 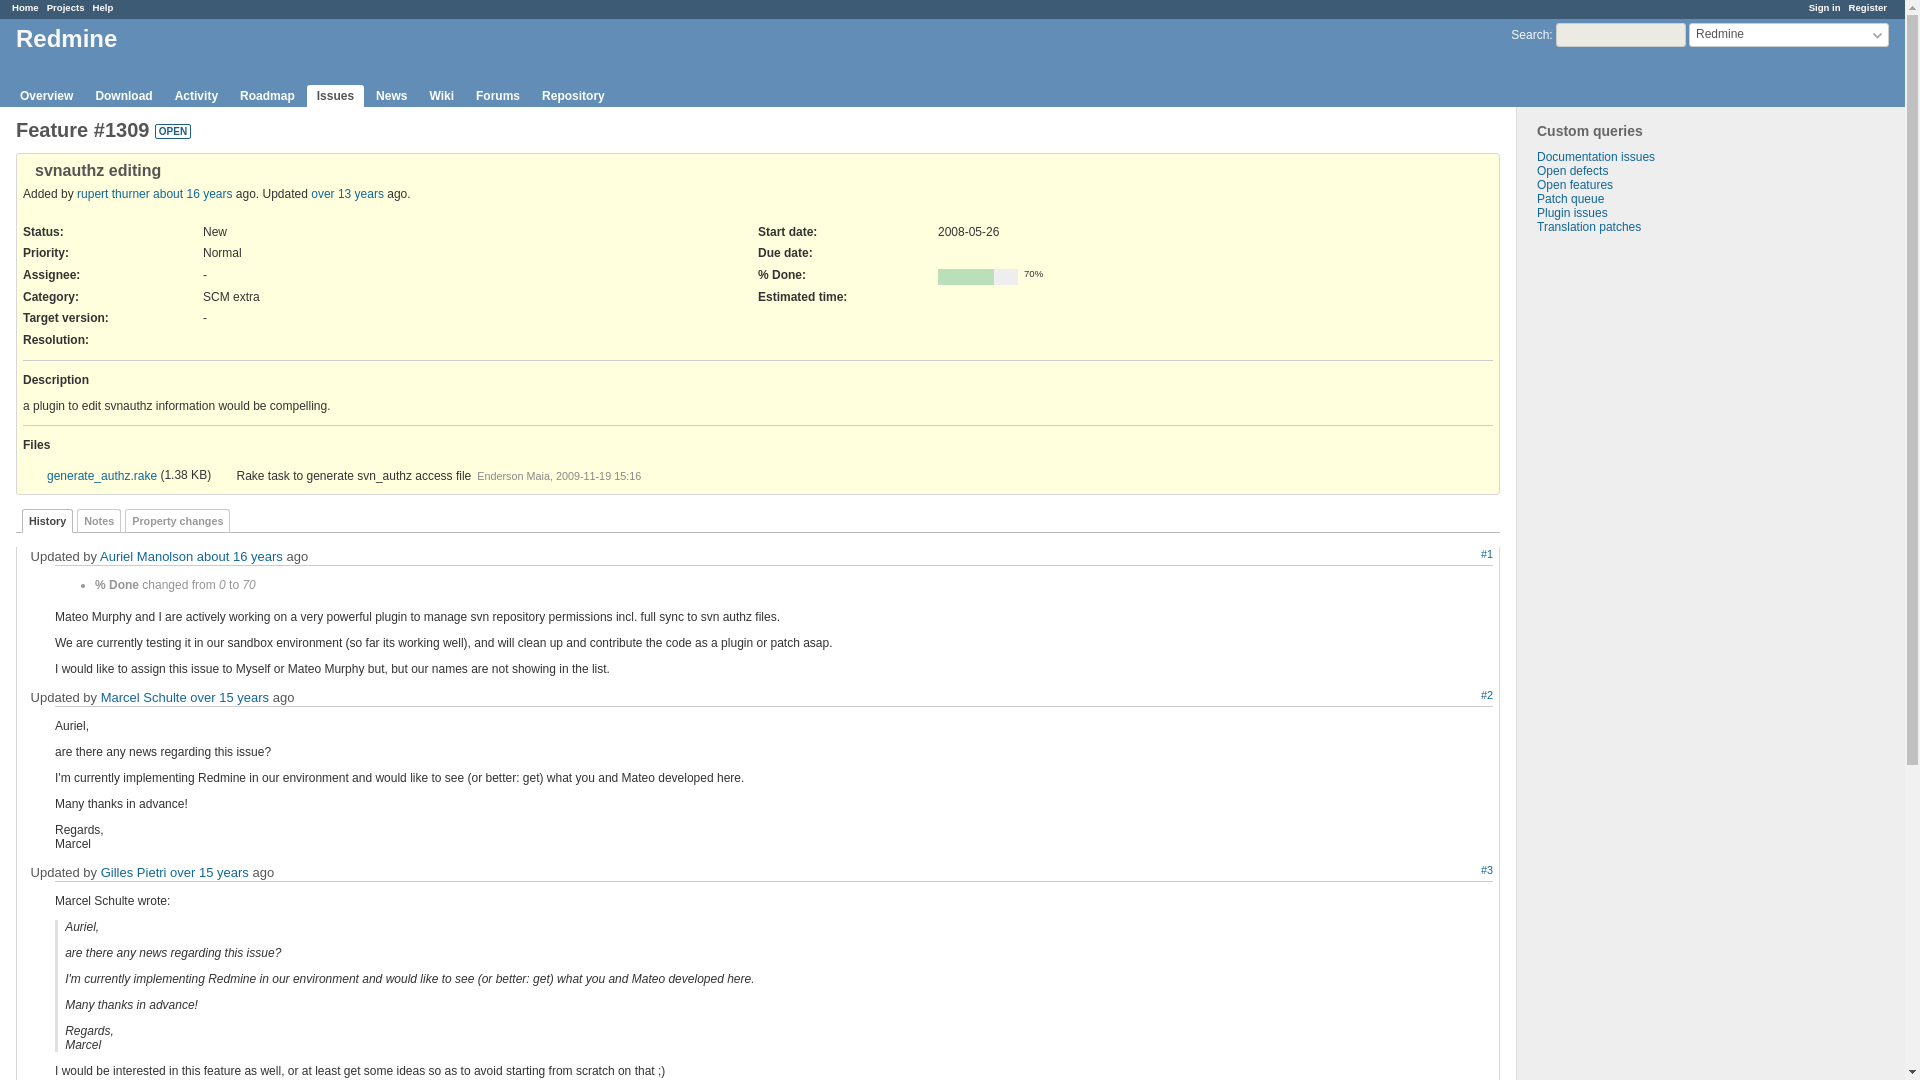 I want to click on History, so click(x=46, y=520).